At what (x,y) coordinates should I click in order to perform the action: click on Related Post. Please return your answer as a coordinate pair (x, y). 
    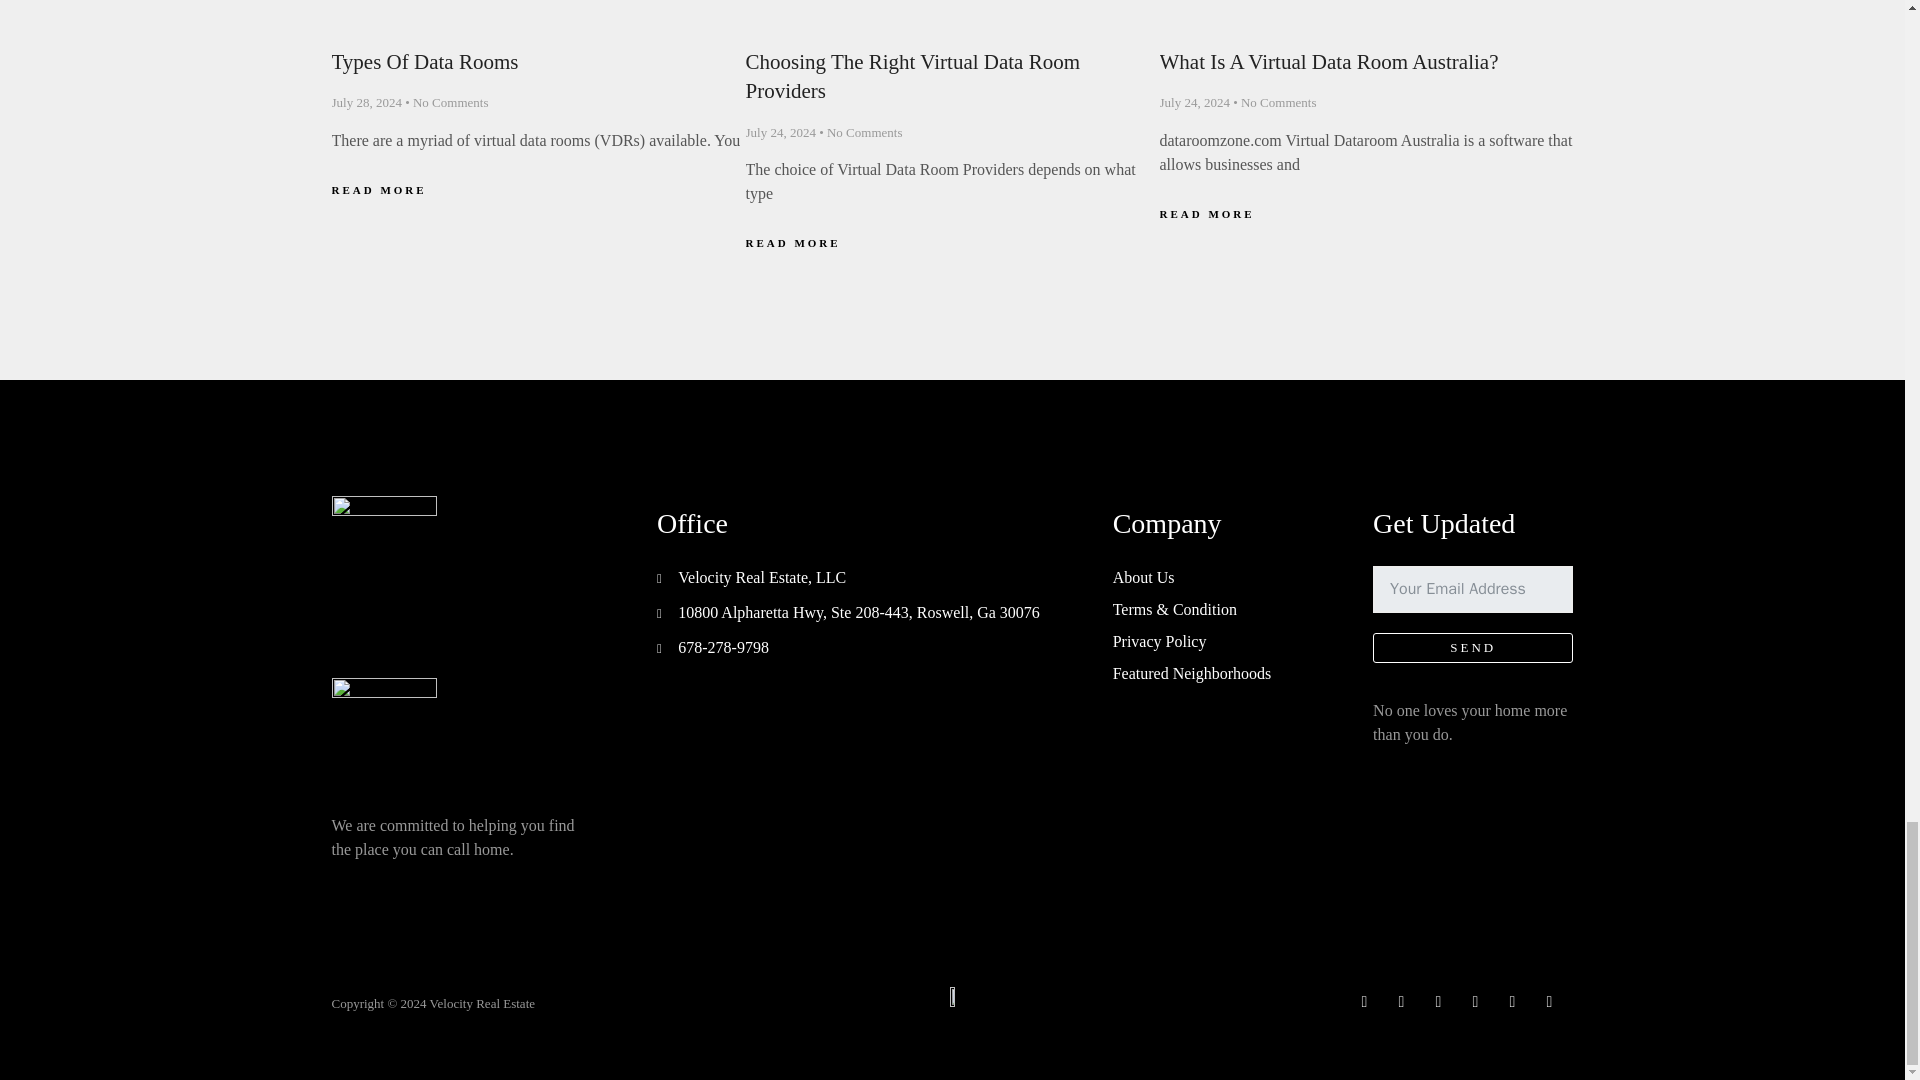
    Looking at the image, I should click on (953, 24).